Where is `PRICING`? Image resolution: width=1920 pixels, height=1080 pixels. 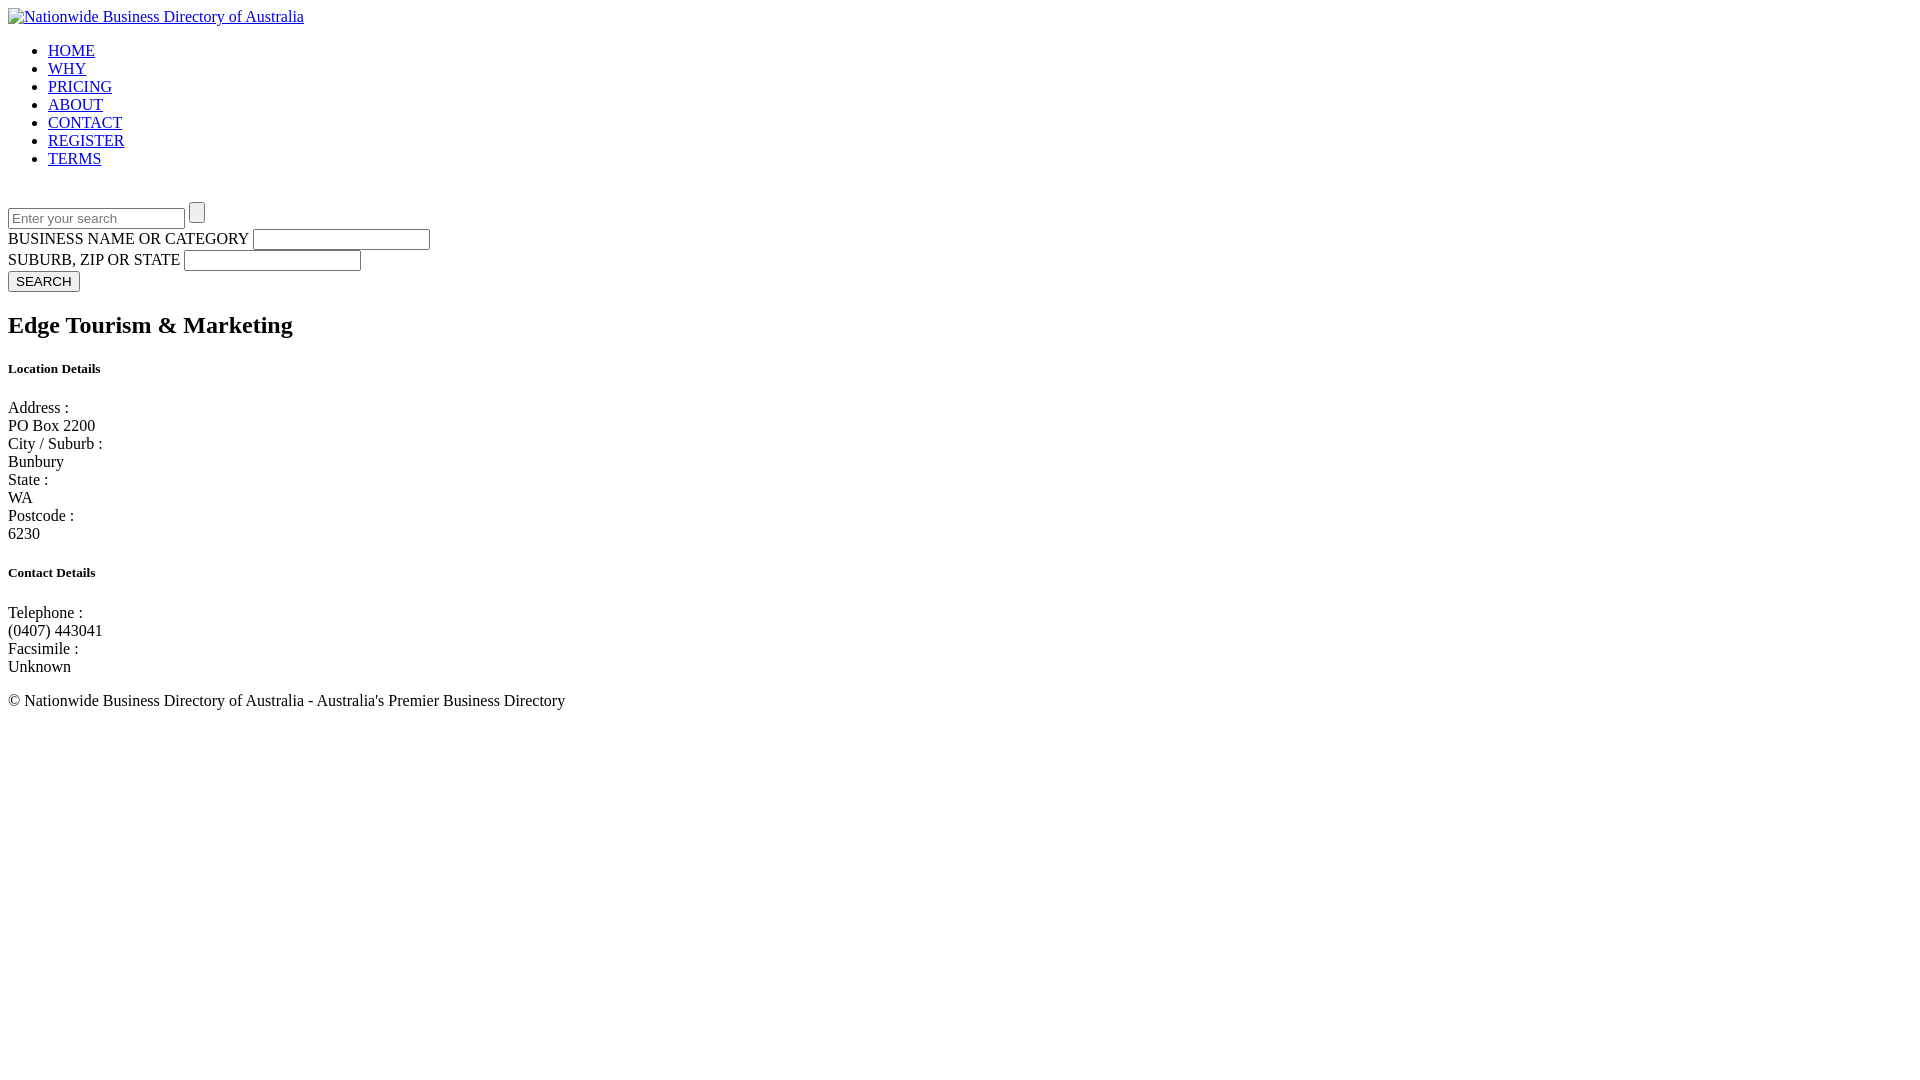
PRICING is located at coordinates (80, 86).